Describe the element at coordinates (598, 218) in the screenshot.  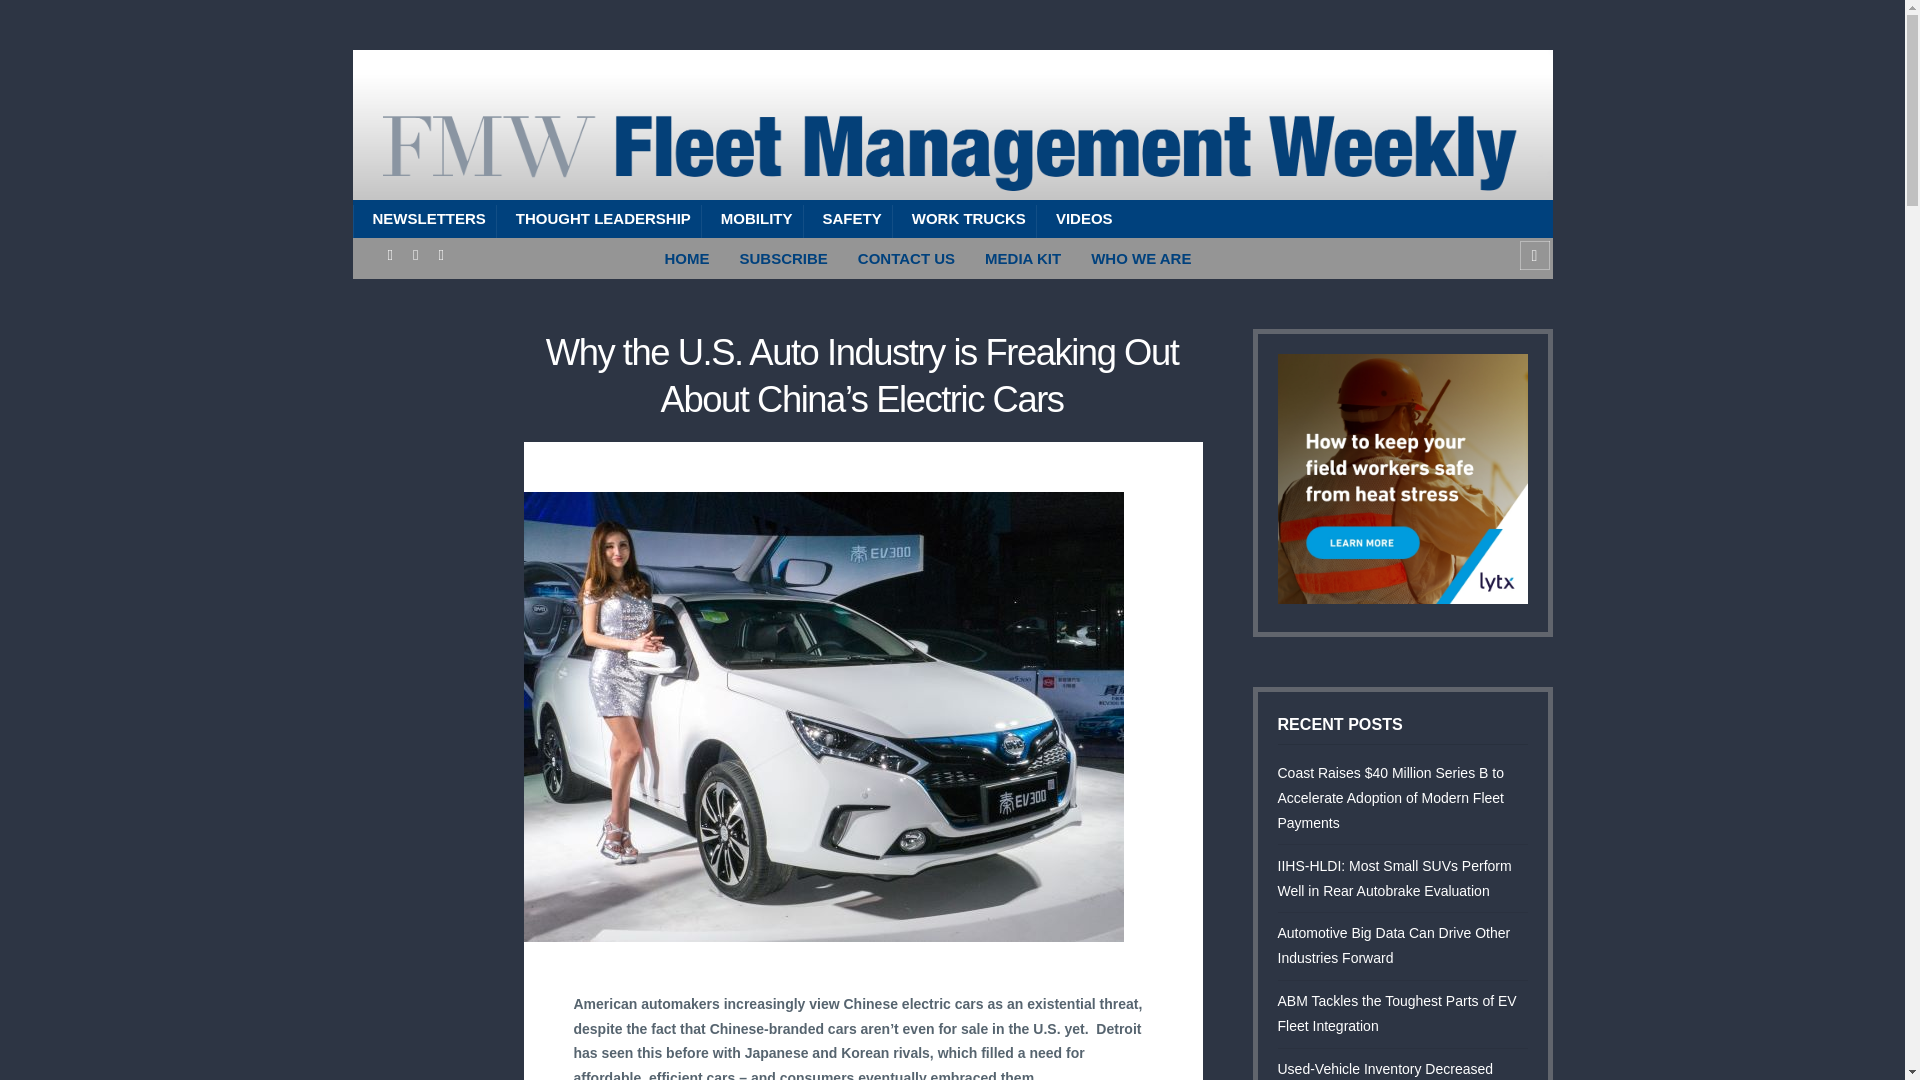
I see `THOUGHT LEADERSHIP` at that location.